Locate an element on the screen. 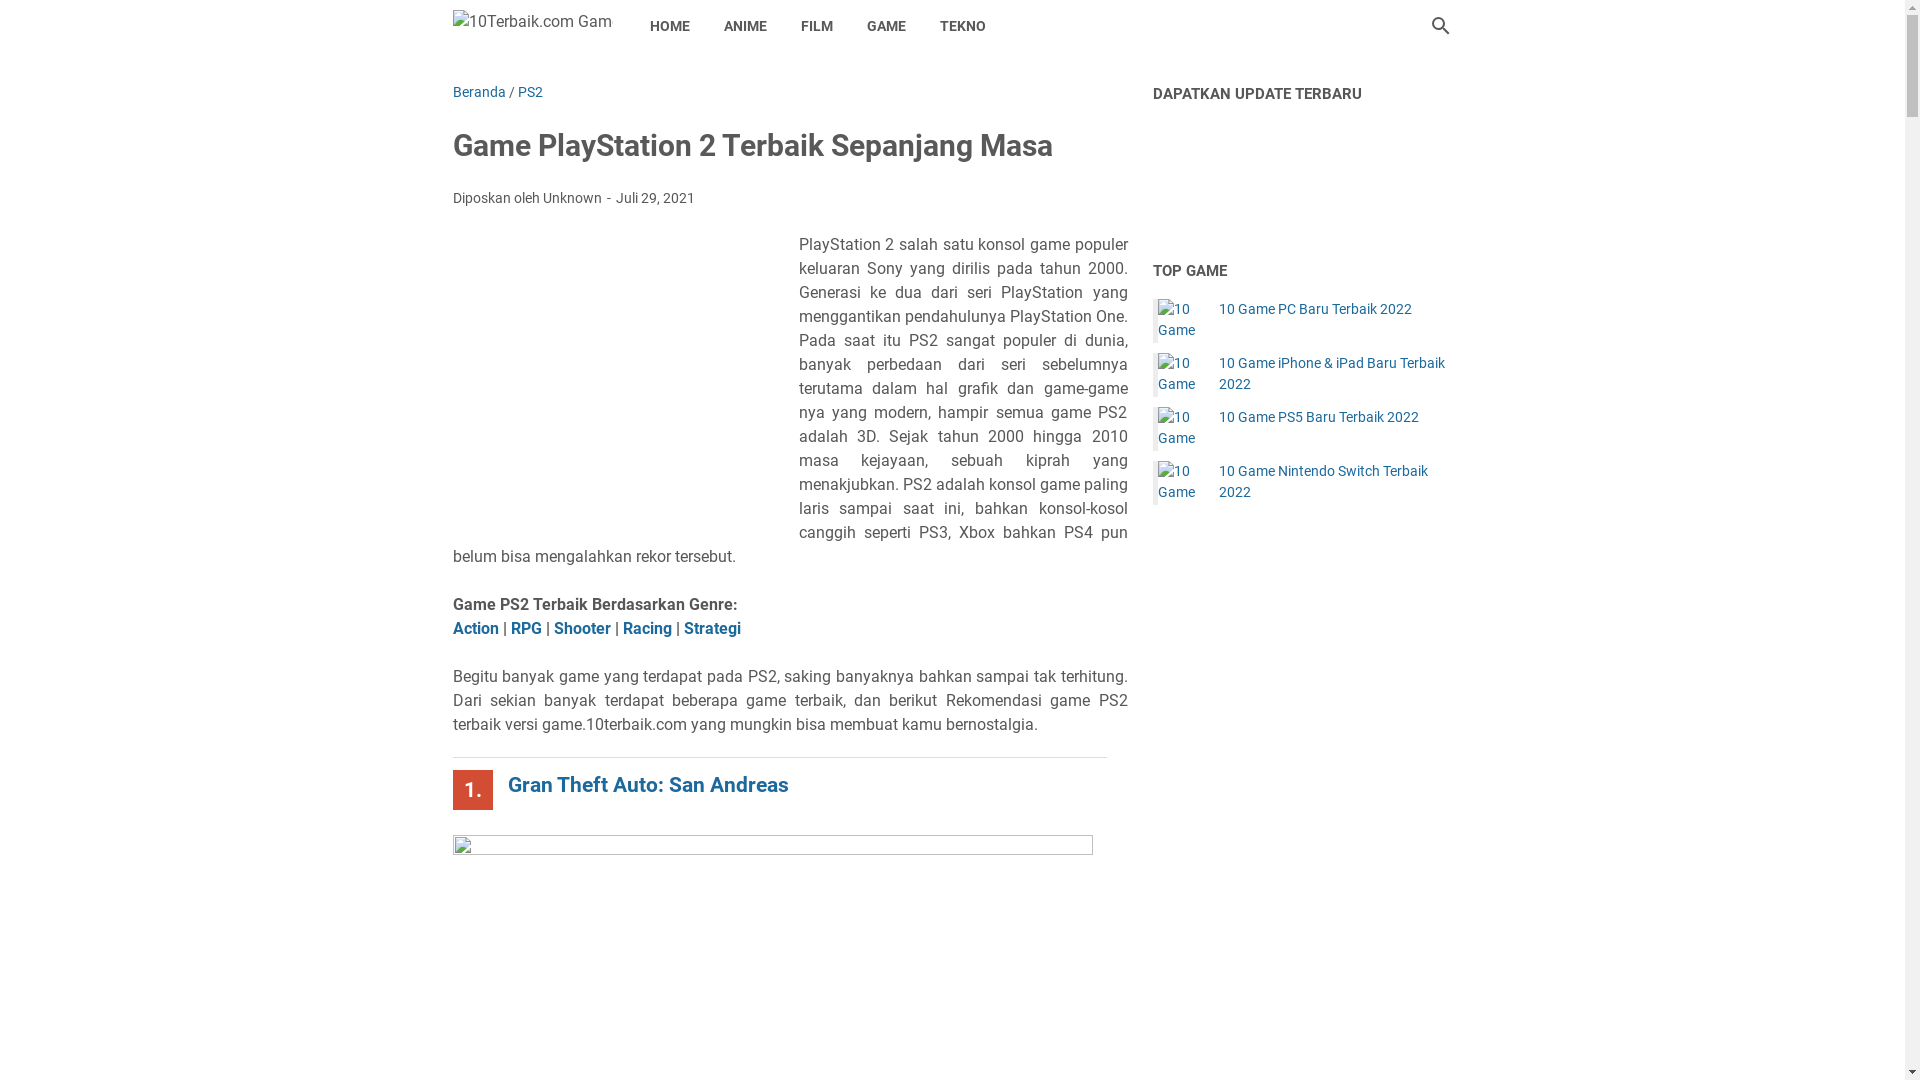  10 Game Nintendo Switch Terbaik 2022 is located at coordinates (1335, 482).